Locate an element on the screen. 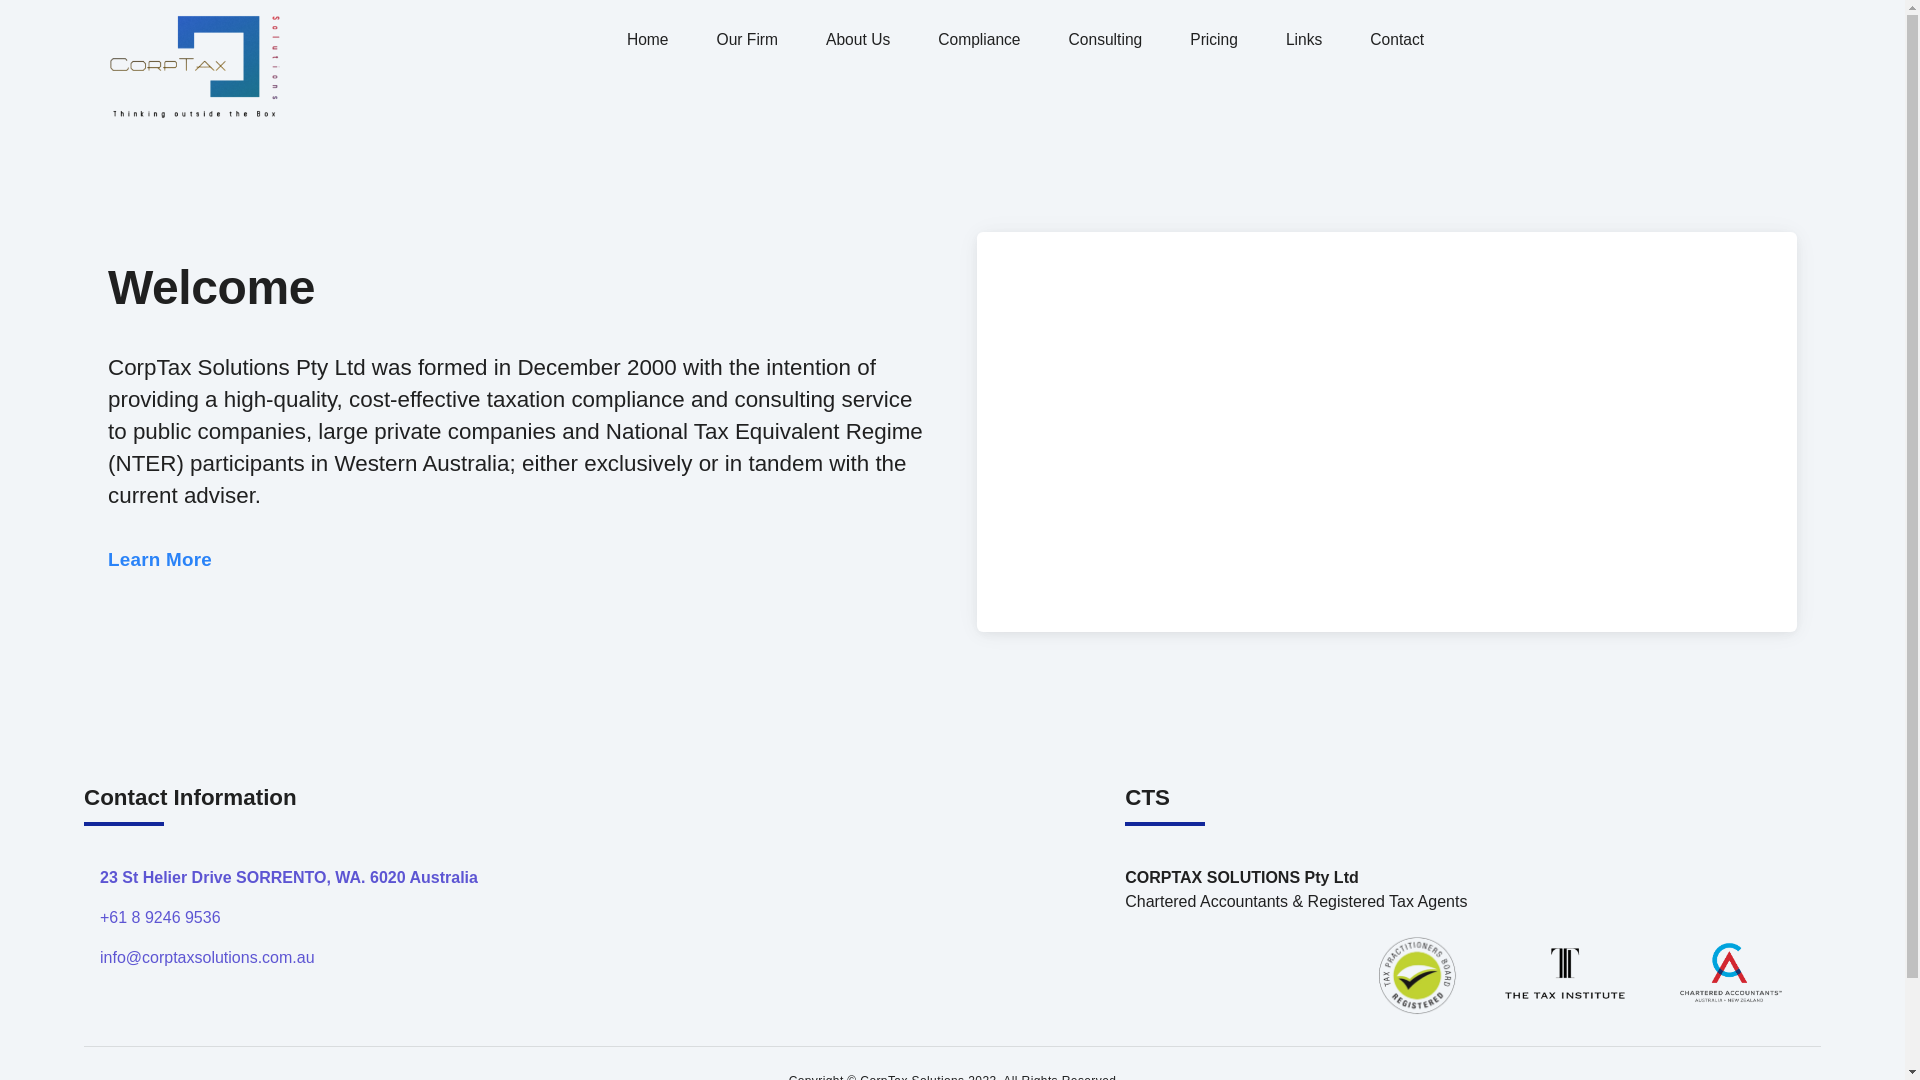 This screenshot has width=1920, height=1080. Compliance is located at coordinates (979, 40).